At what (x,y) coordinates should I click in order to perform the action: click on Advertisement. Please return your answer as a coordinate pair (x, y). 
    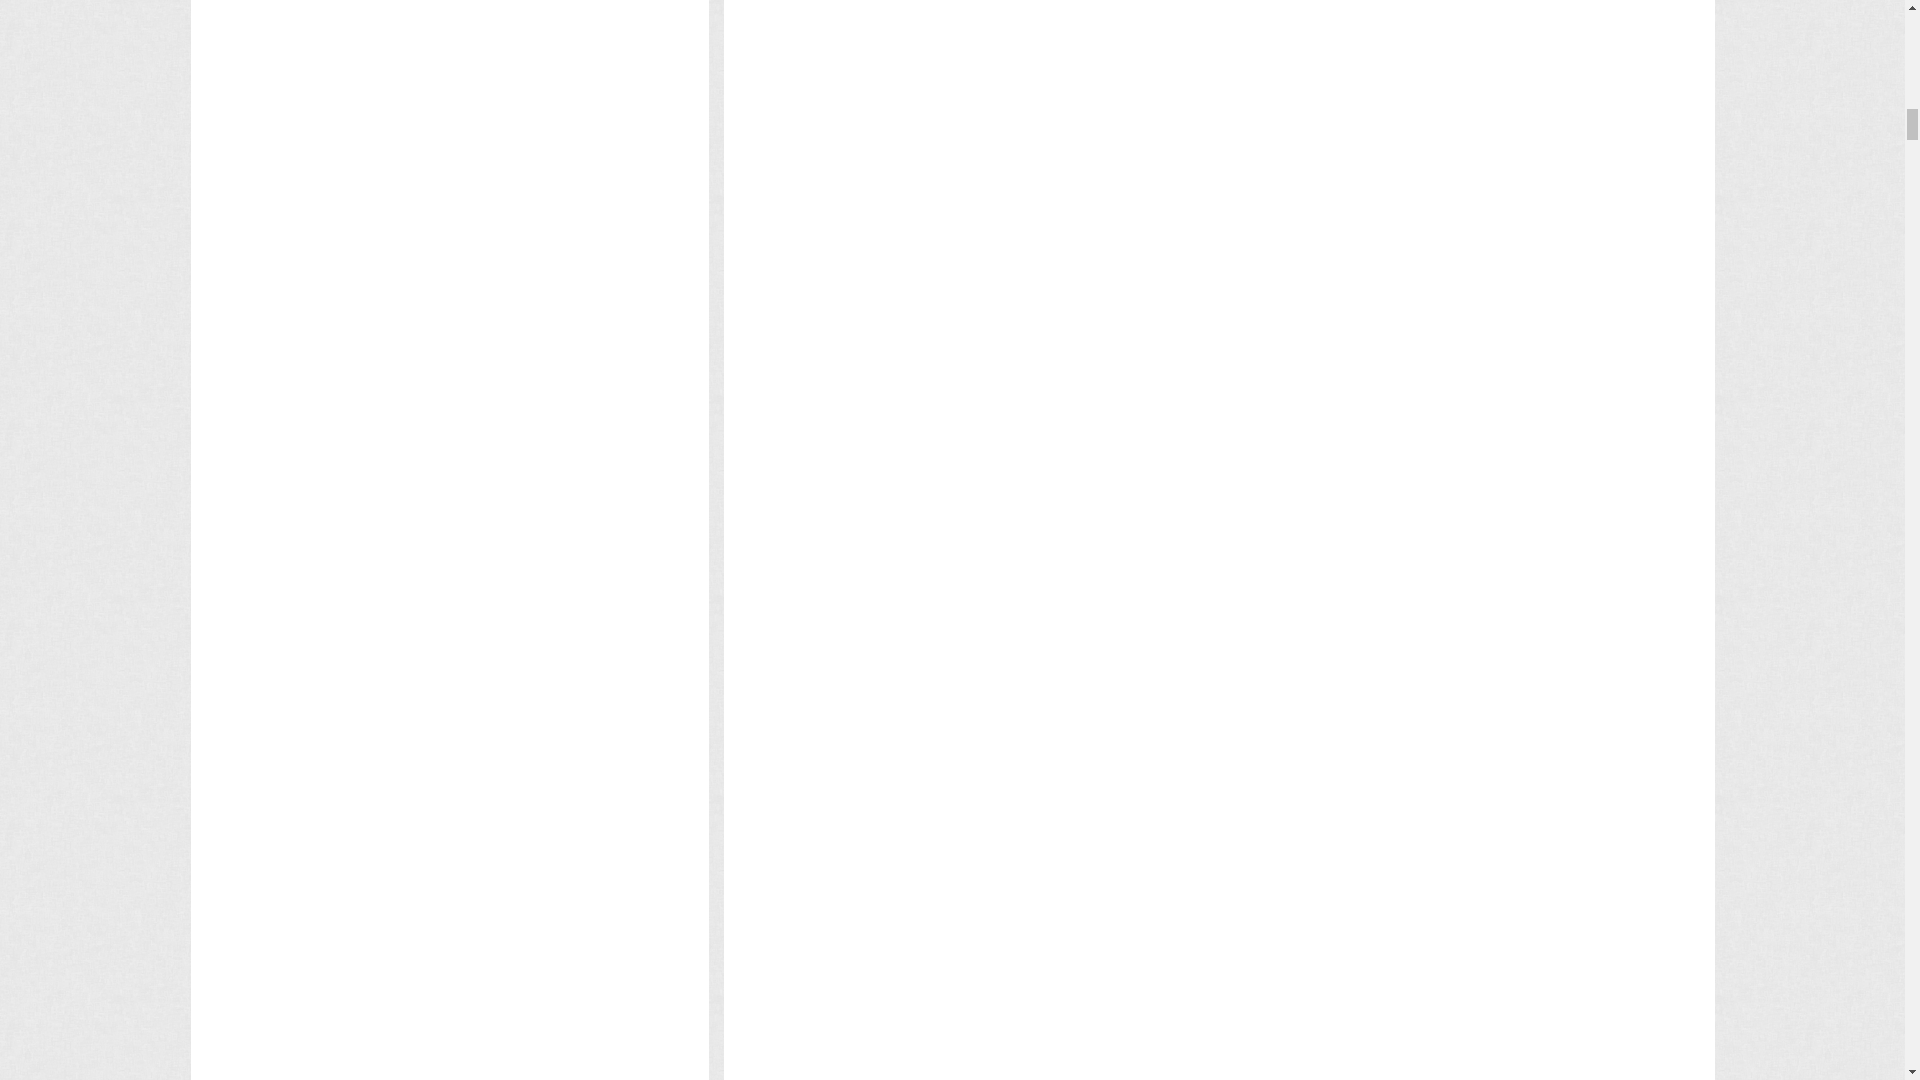
    Looking at the image, I should click on (448, 555).